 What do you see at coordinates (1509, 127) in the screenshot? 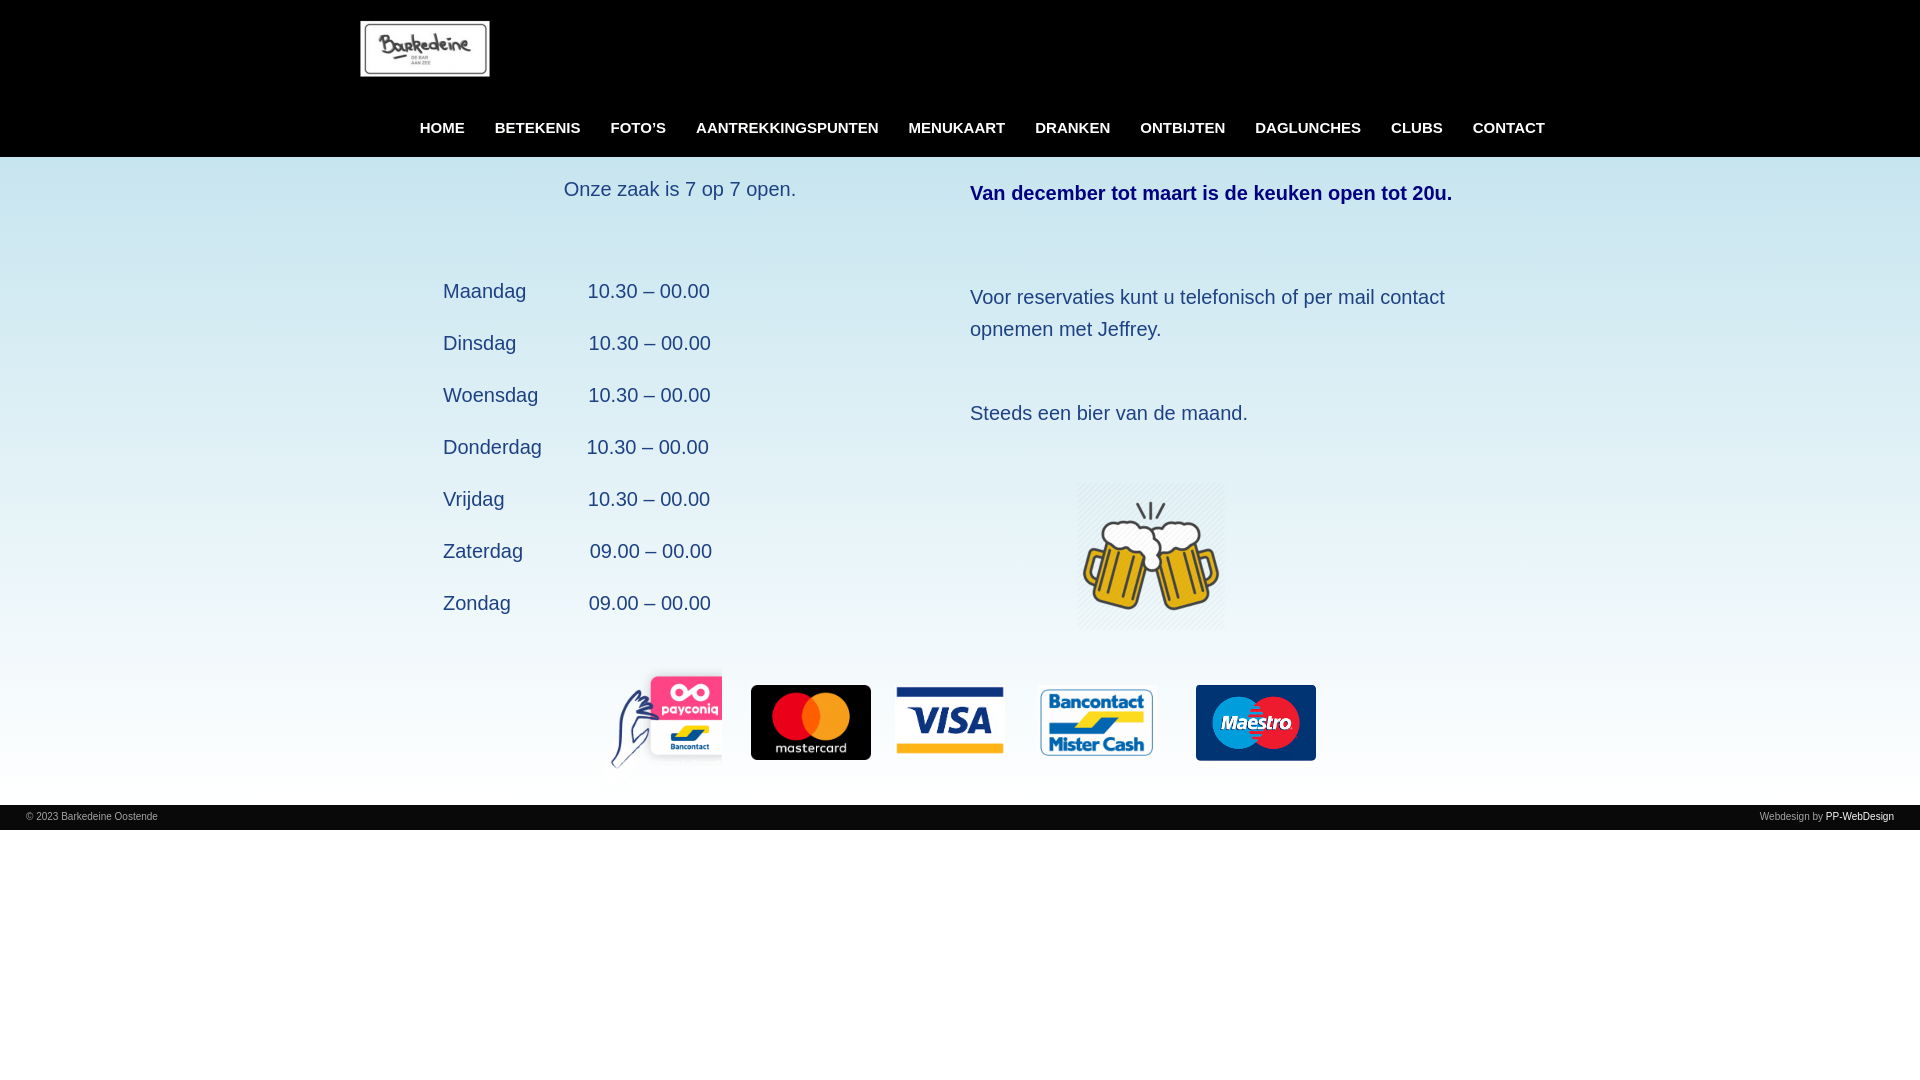
I see `CONTACT` at bounding box center [1509, 127].